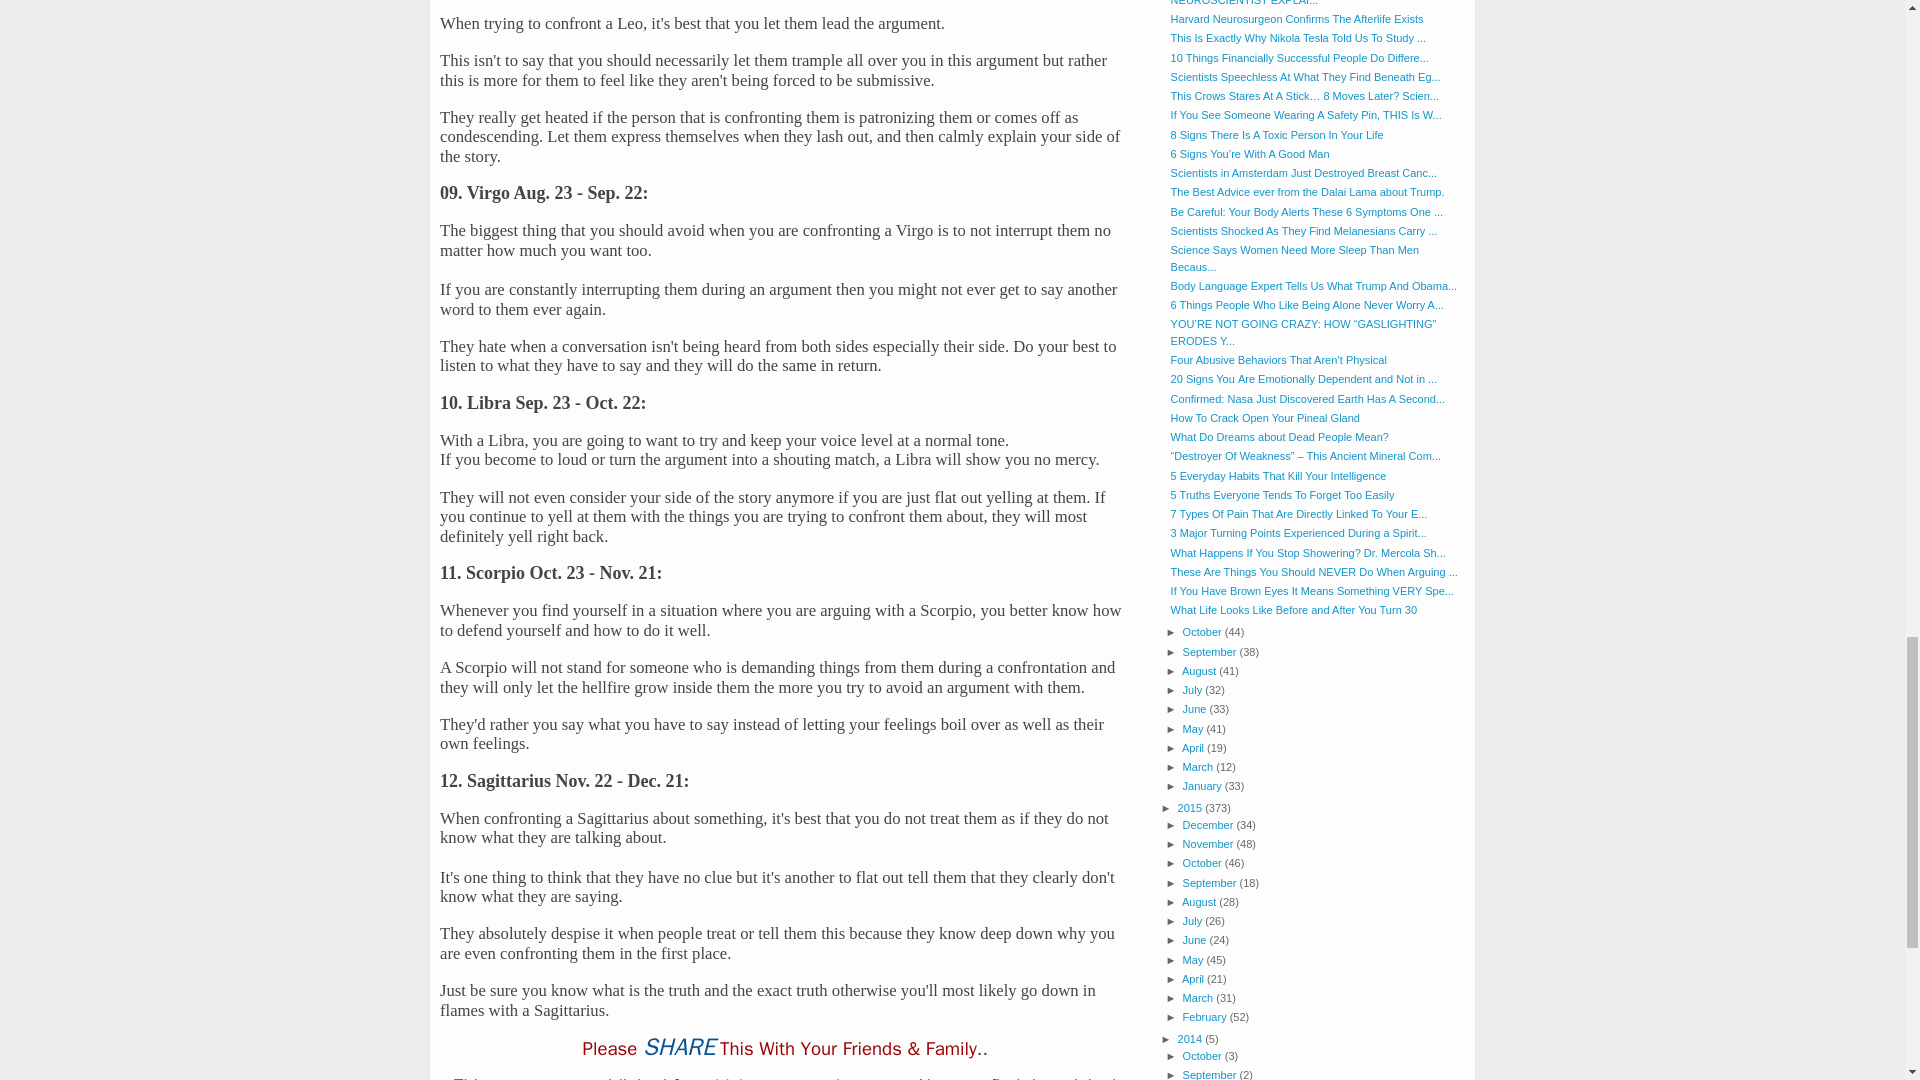 Image resolution: width=1920 pixels, height=1080 pixels. I want to click on higherperspectives.com, so click(811, 1076).